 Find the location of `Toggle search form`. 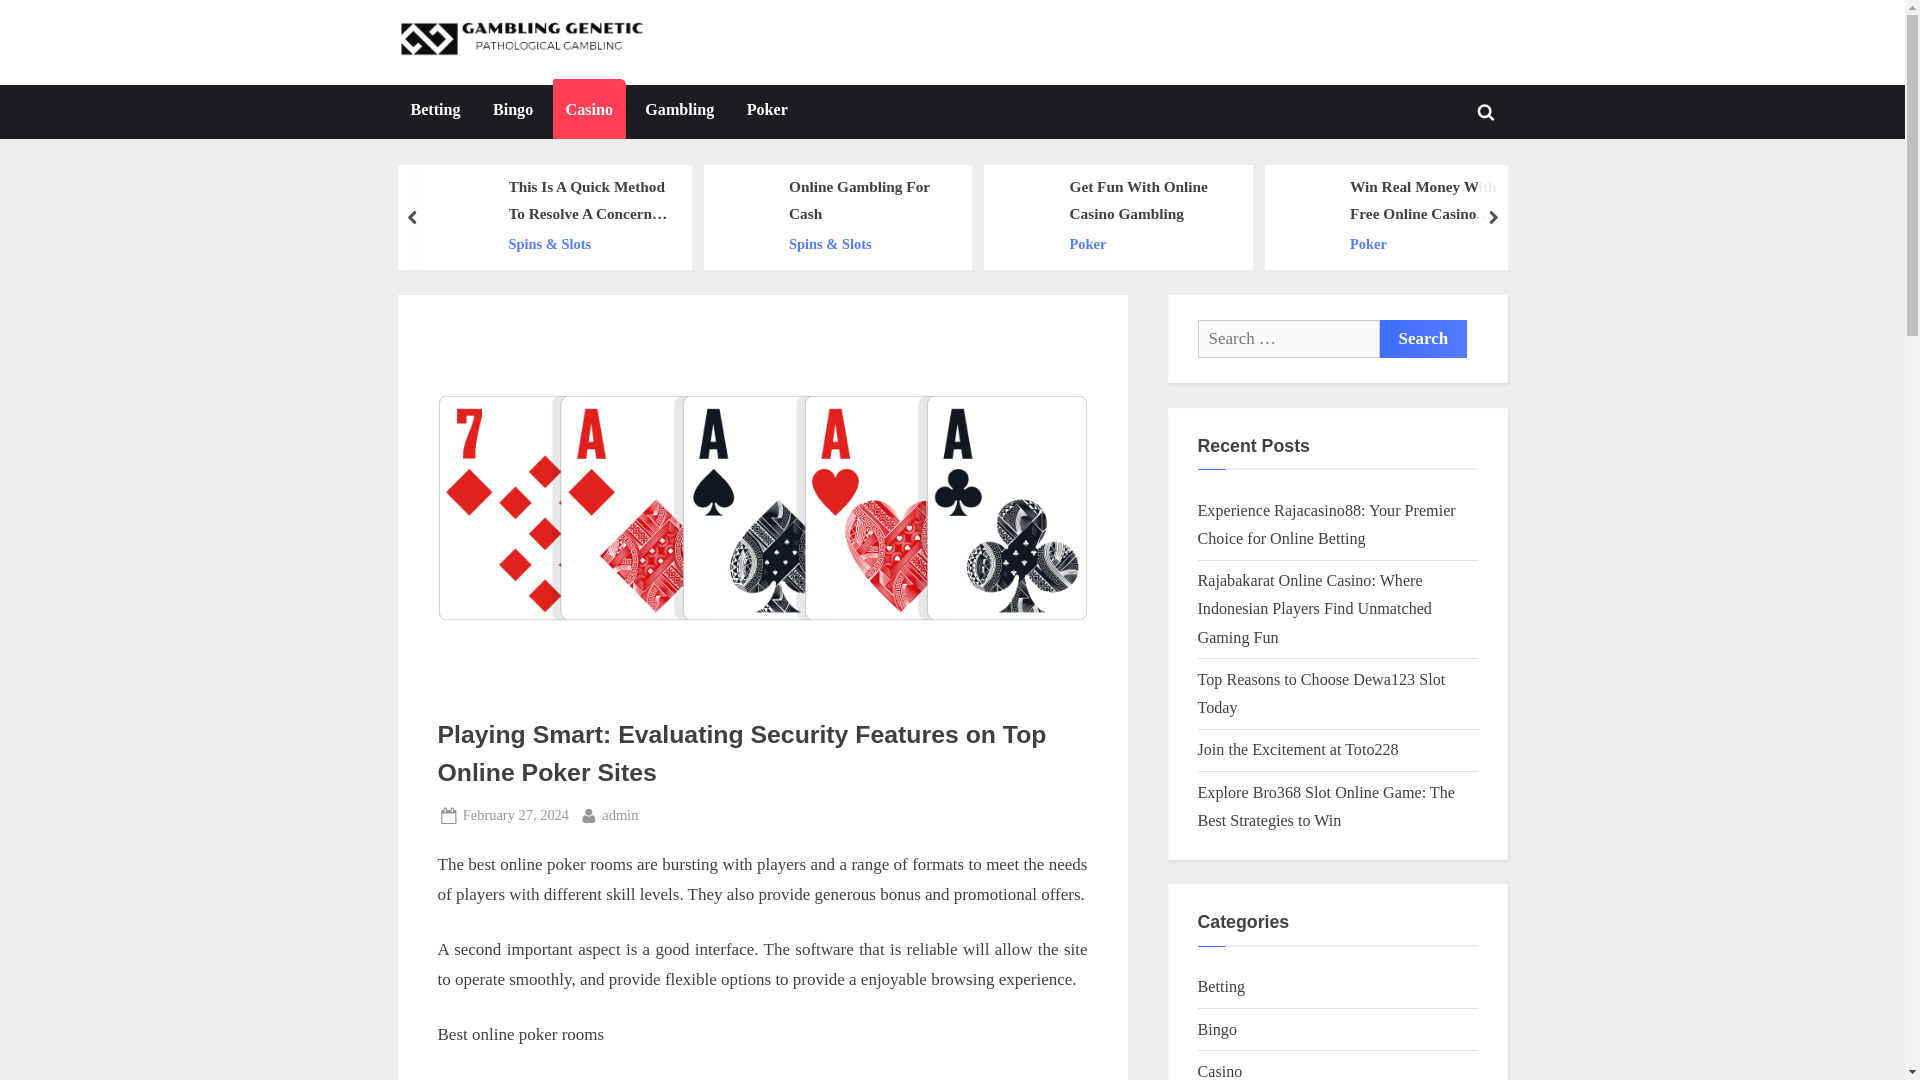

Toggle search form is located at coordinates (1486, 111).